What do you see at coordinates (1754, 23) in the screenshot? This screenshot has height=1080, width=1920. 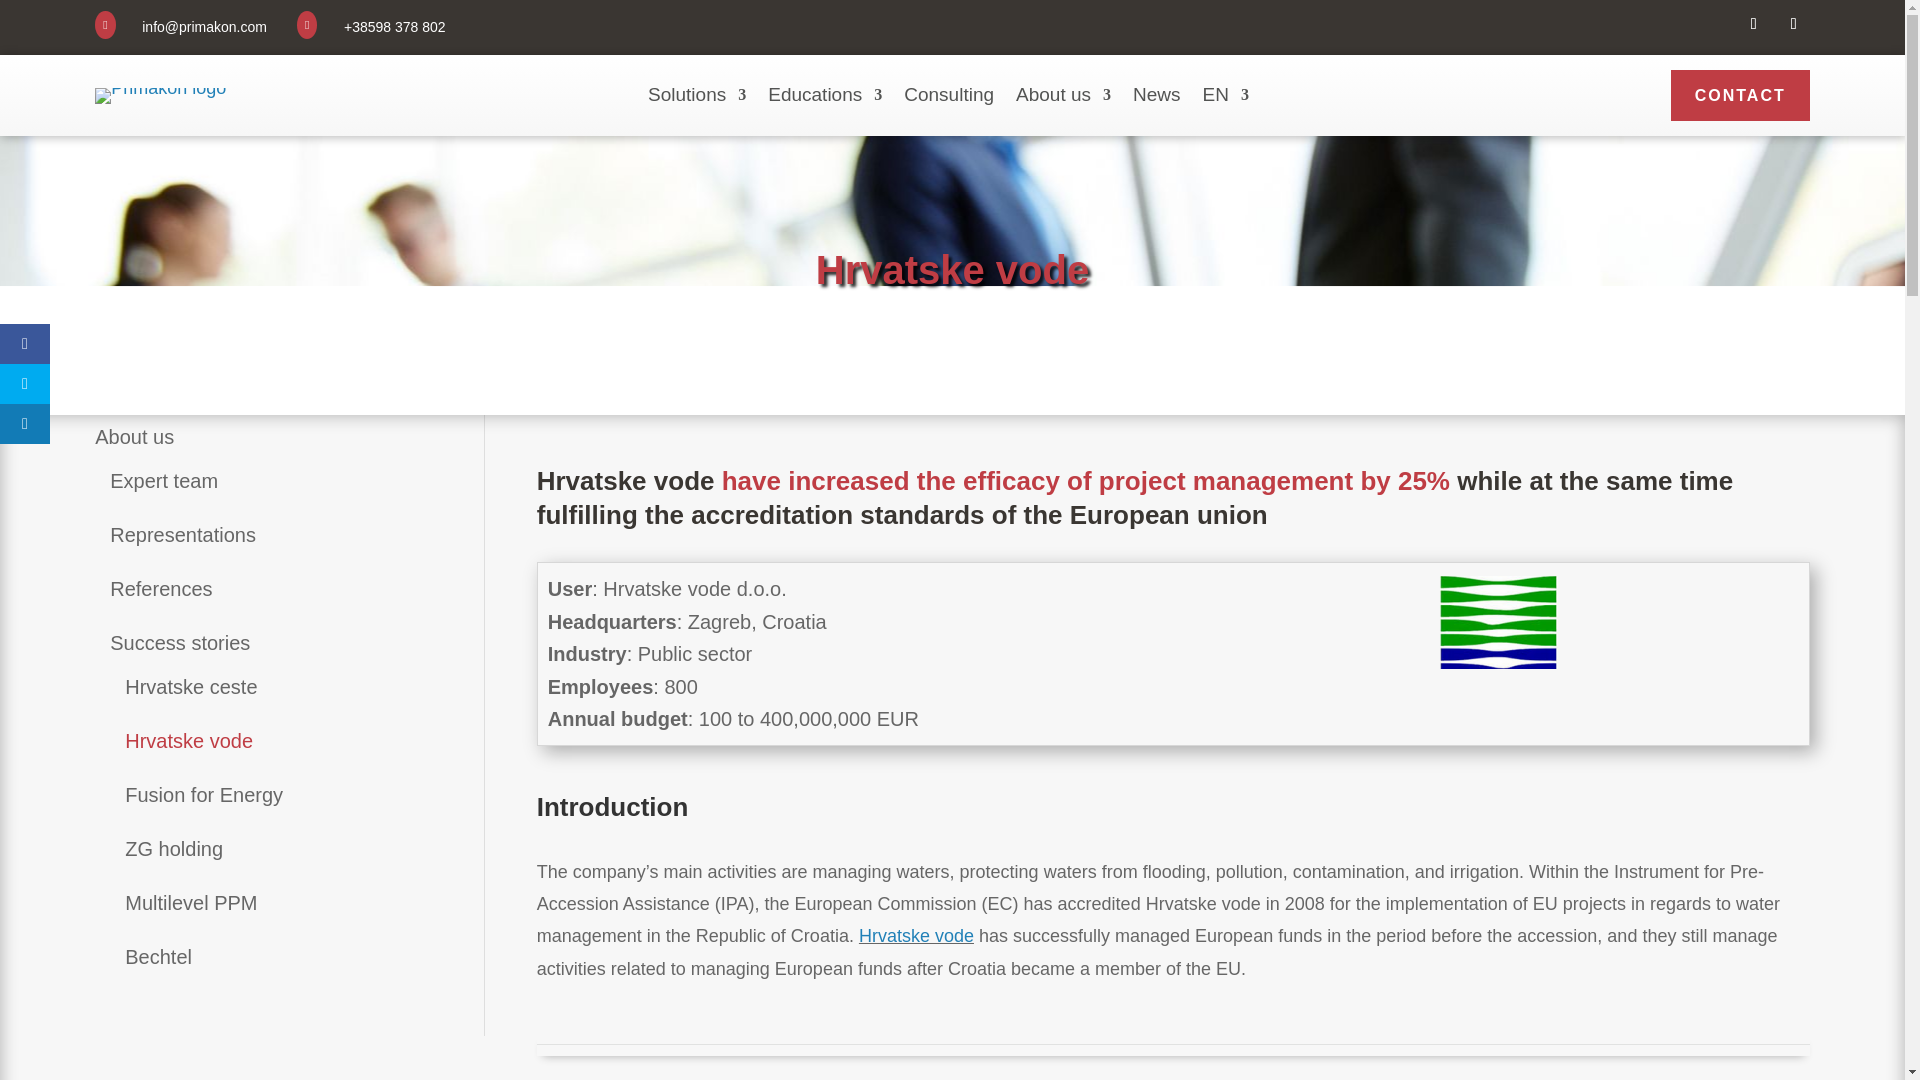 I see `Follow on Facebook` at bounding box center [1754, 23].